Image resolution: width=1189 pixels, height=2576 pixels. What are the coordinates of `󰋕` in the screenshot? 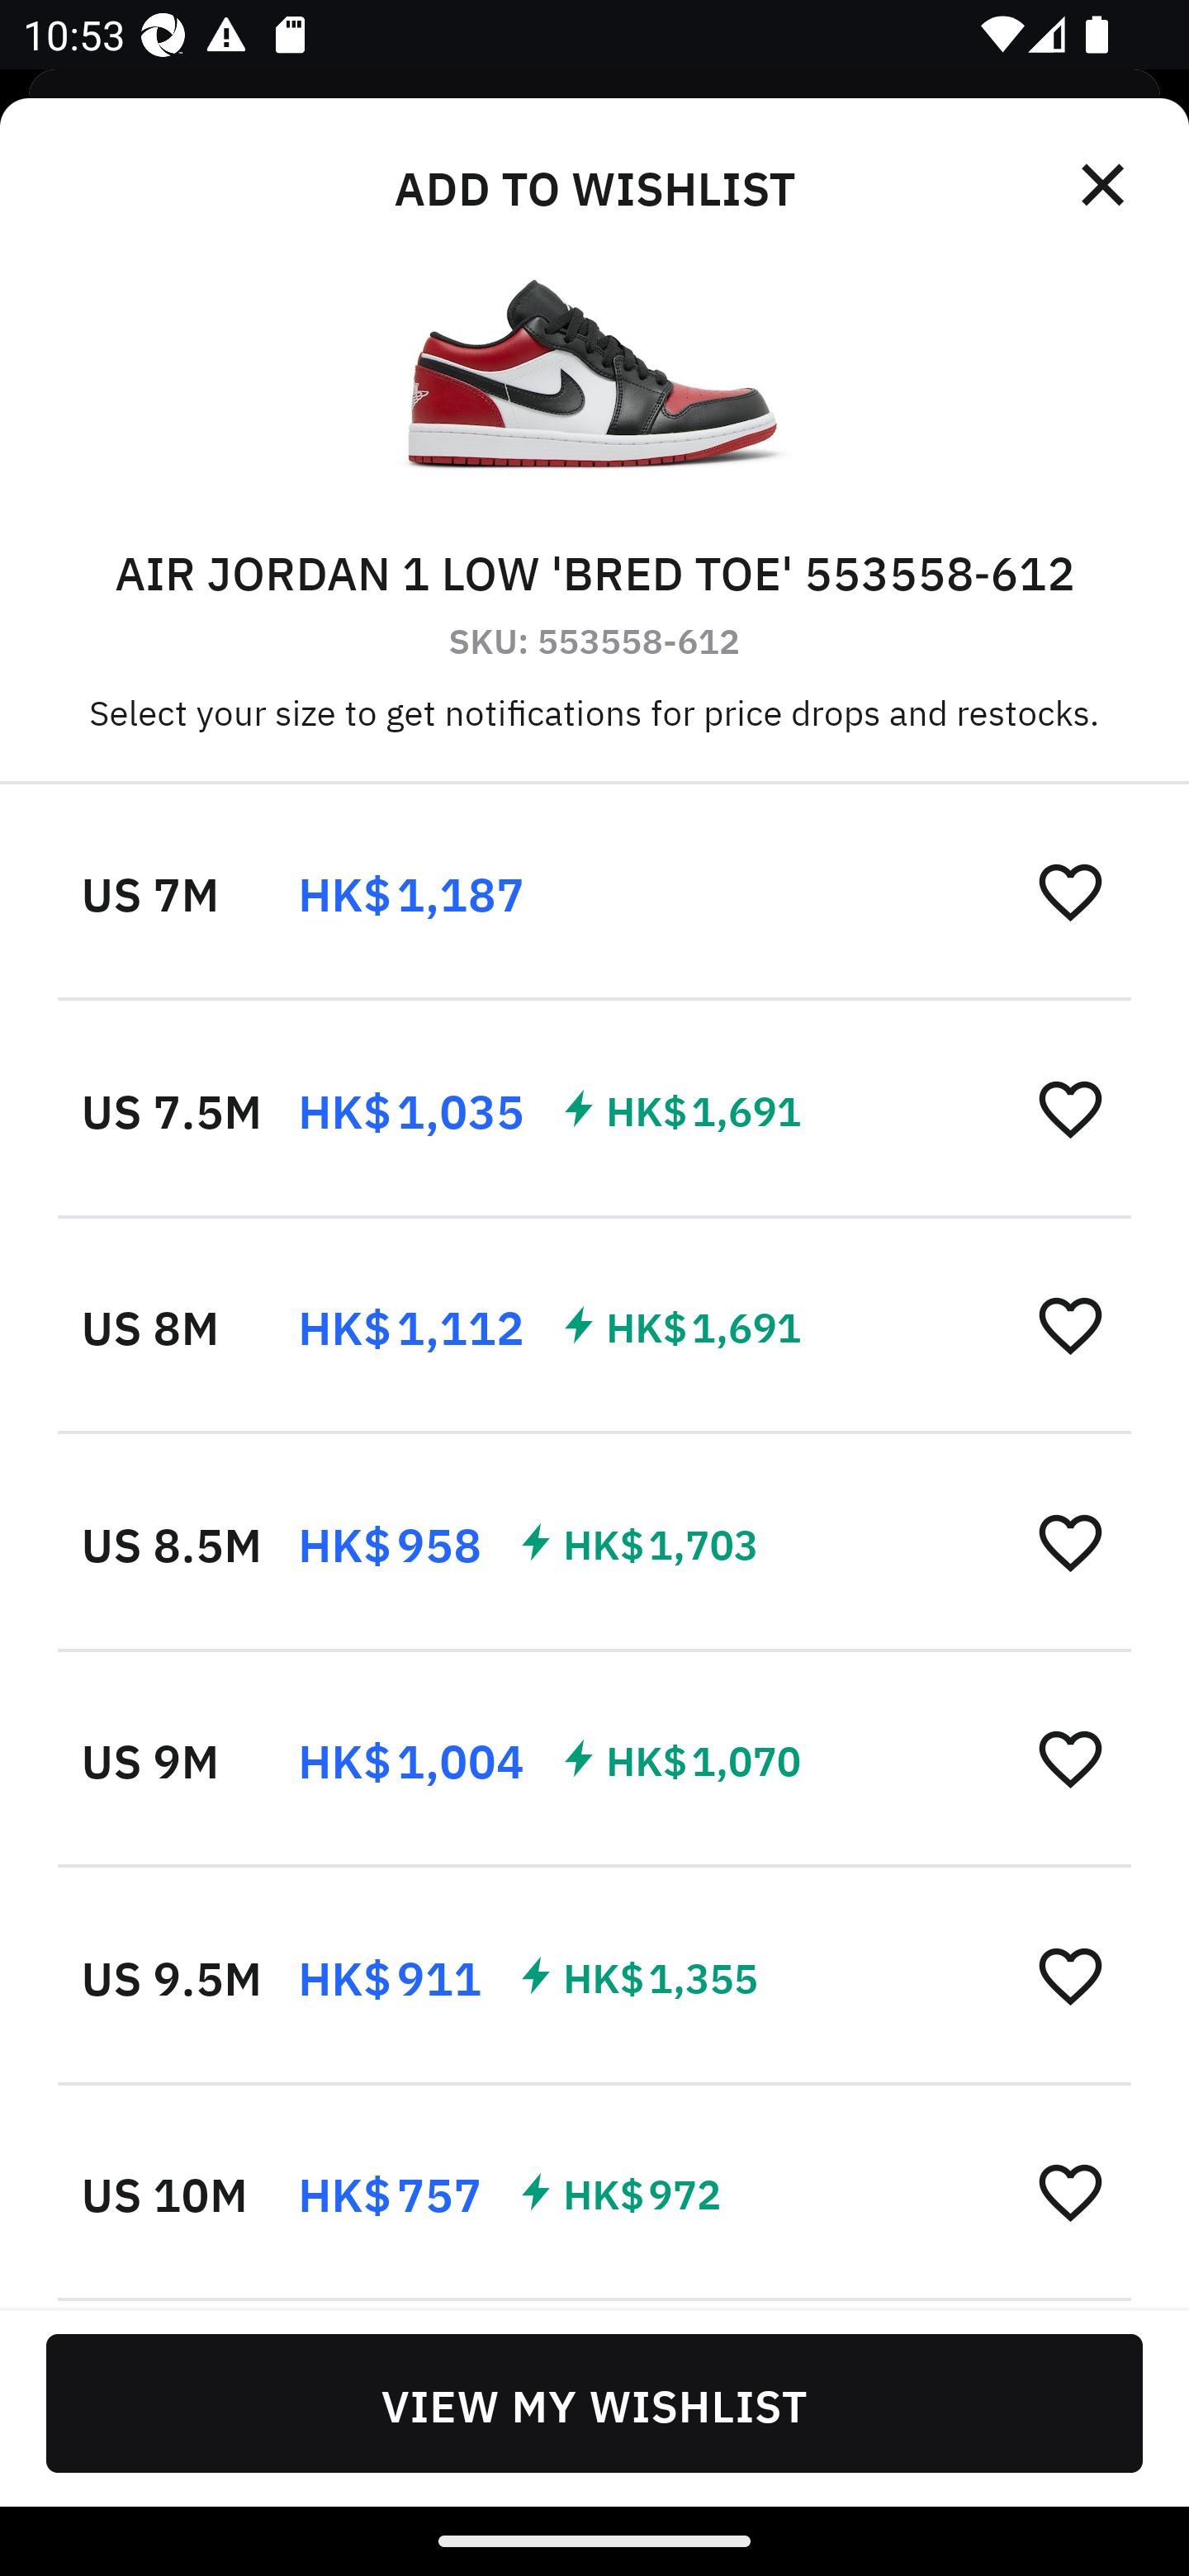 It's located at (1070, 1758).